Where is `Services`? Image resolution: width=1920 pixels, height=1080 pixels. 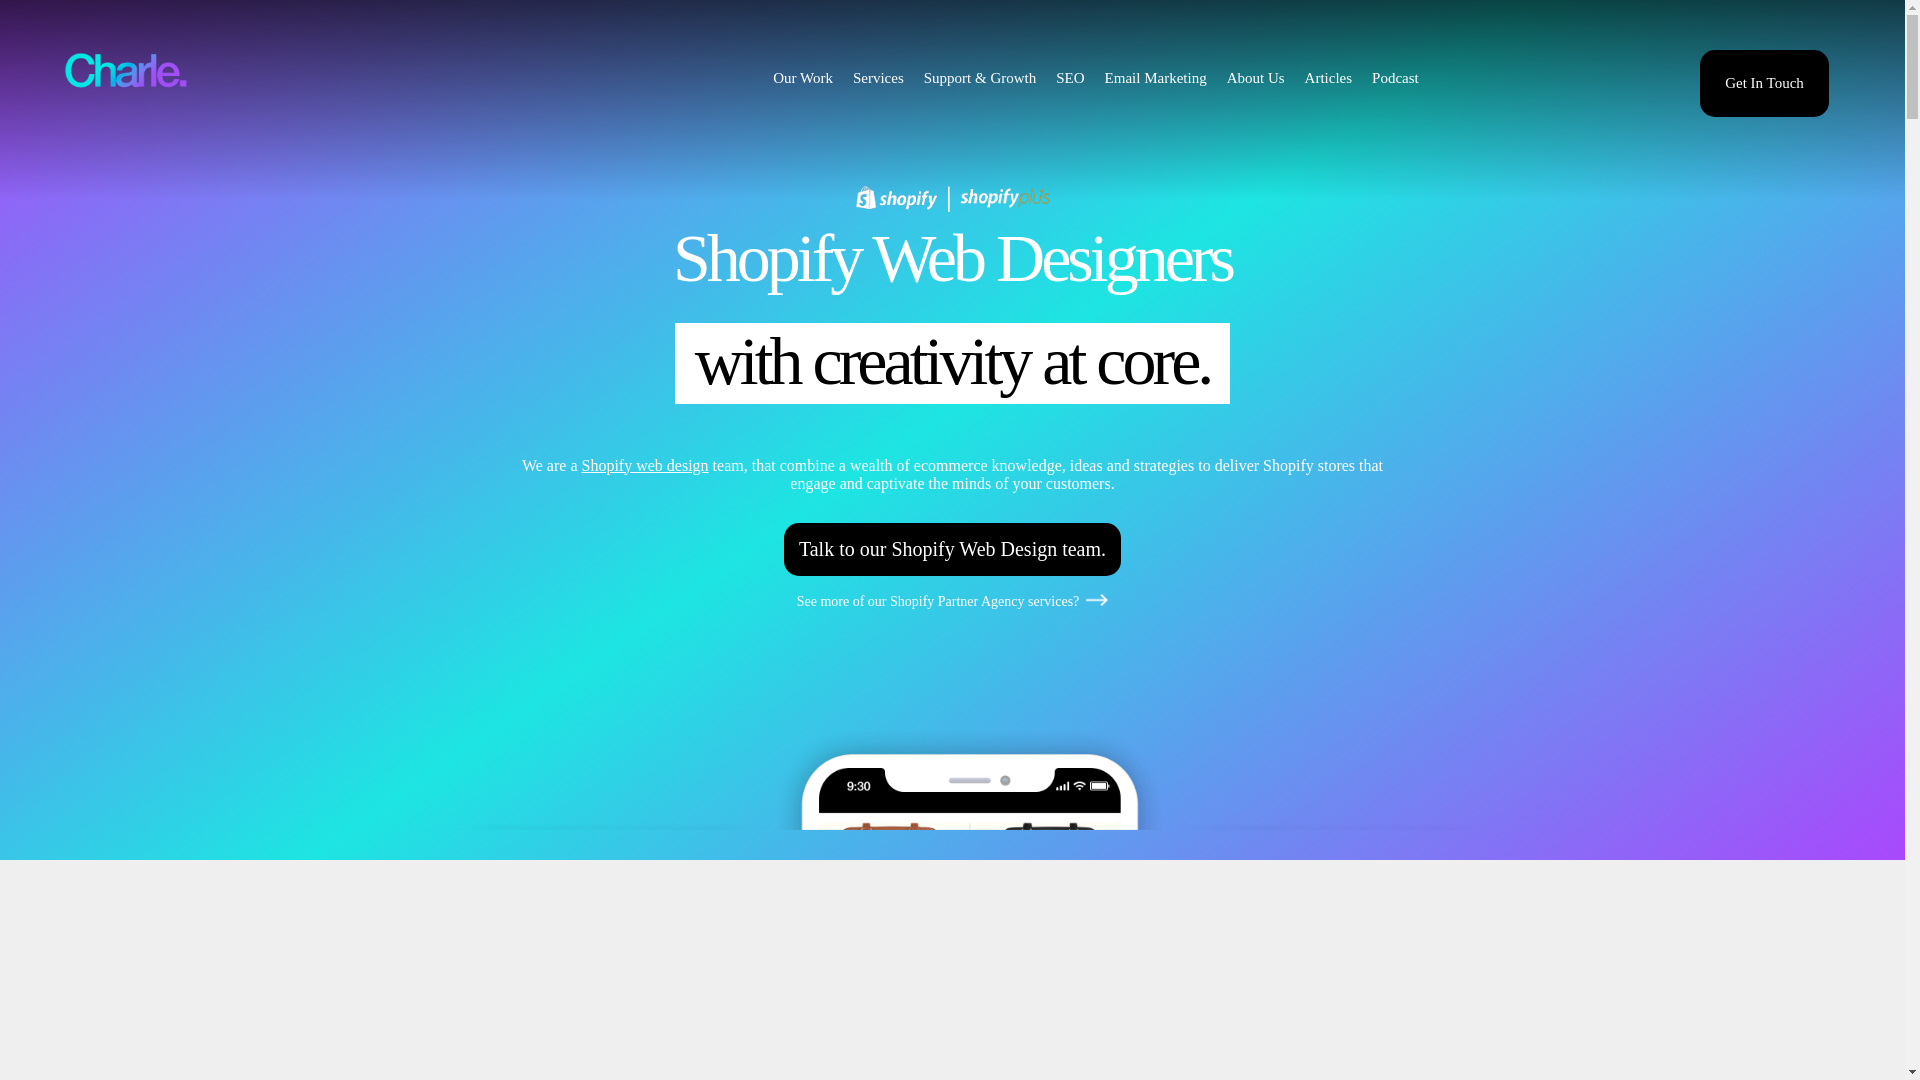
Services is located at coordinates (878, 78).